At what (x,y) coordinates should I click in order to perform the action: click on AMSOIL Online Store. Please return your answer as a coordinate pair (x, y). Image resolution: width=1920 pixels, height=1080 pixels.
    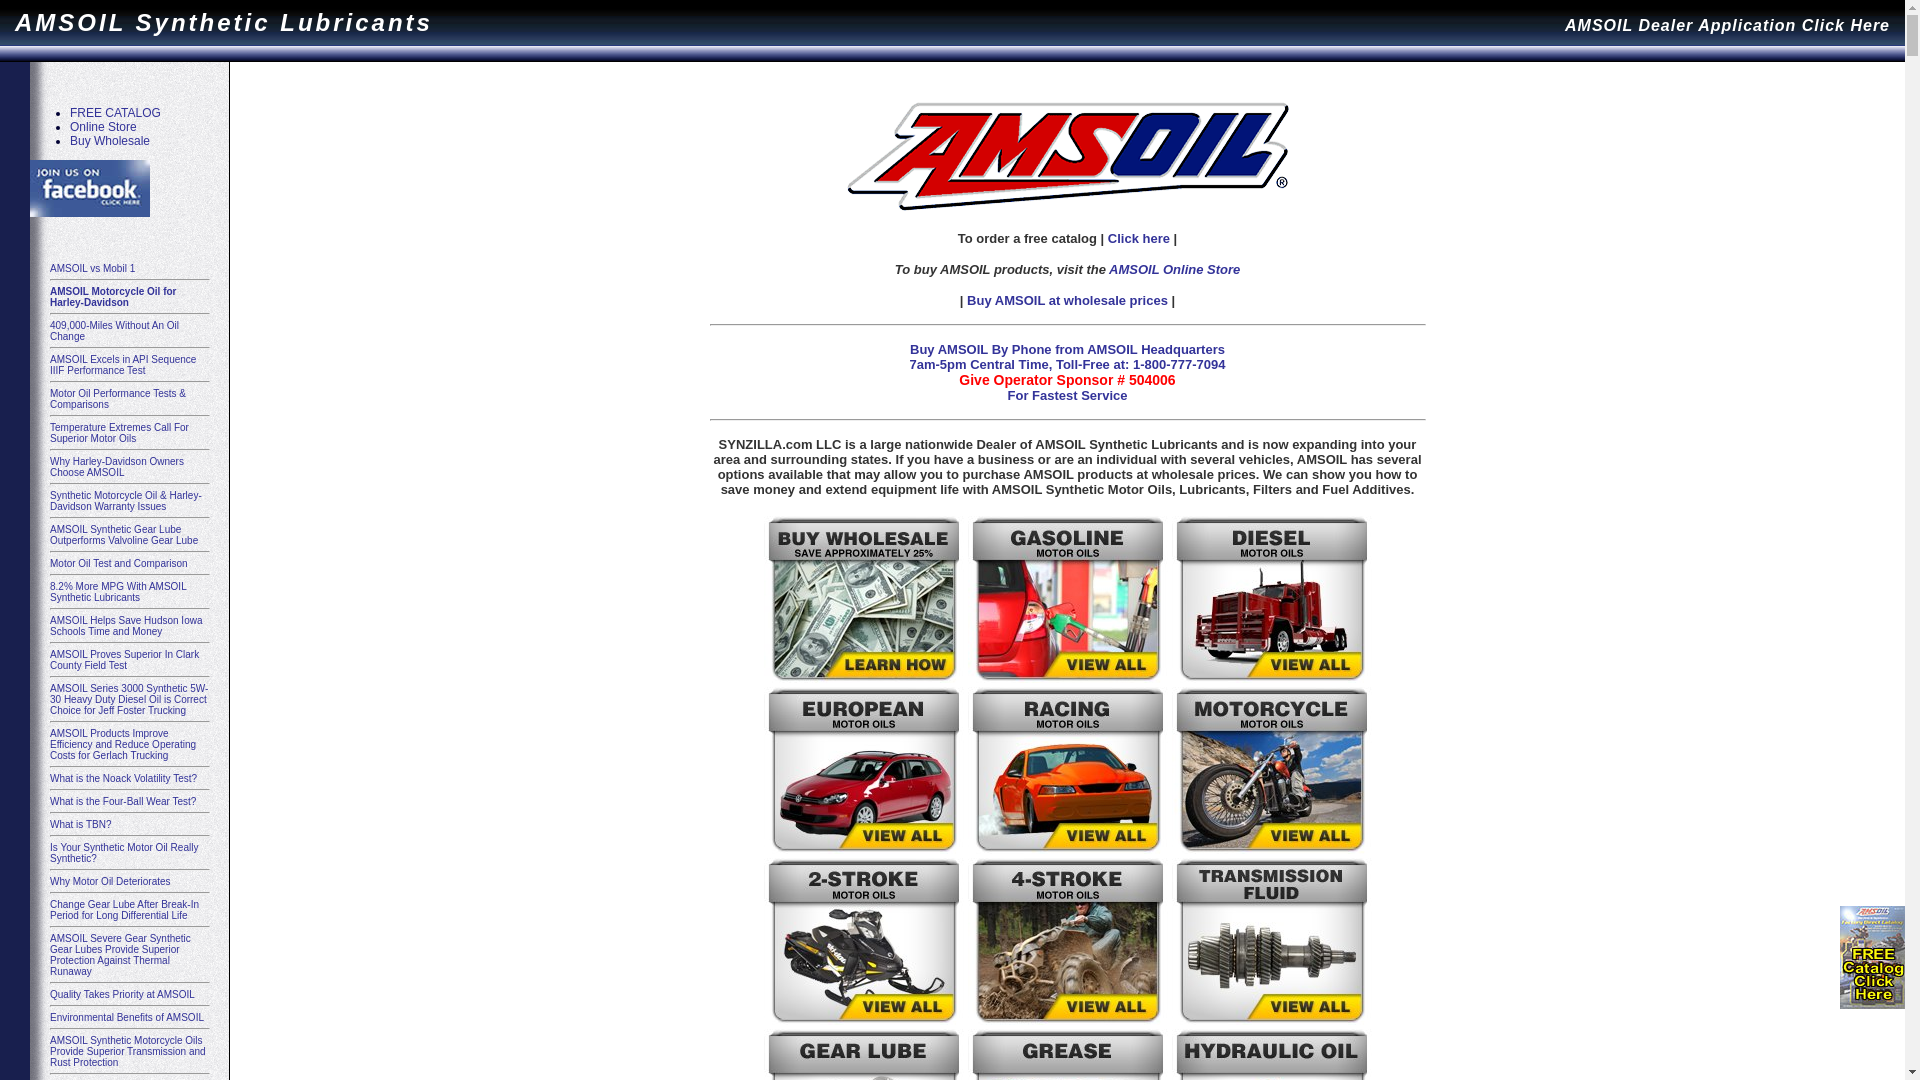
    Looking at the image, I should click on (1174, 270).